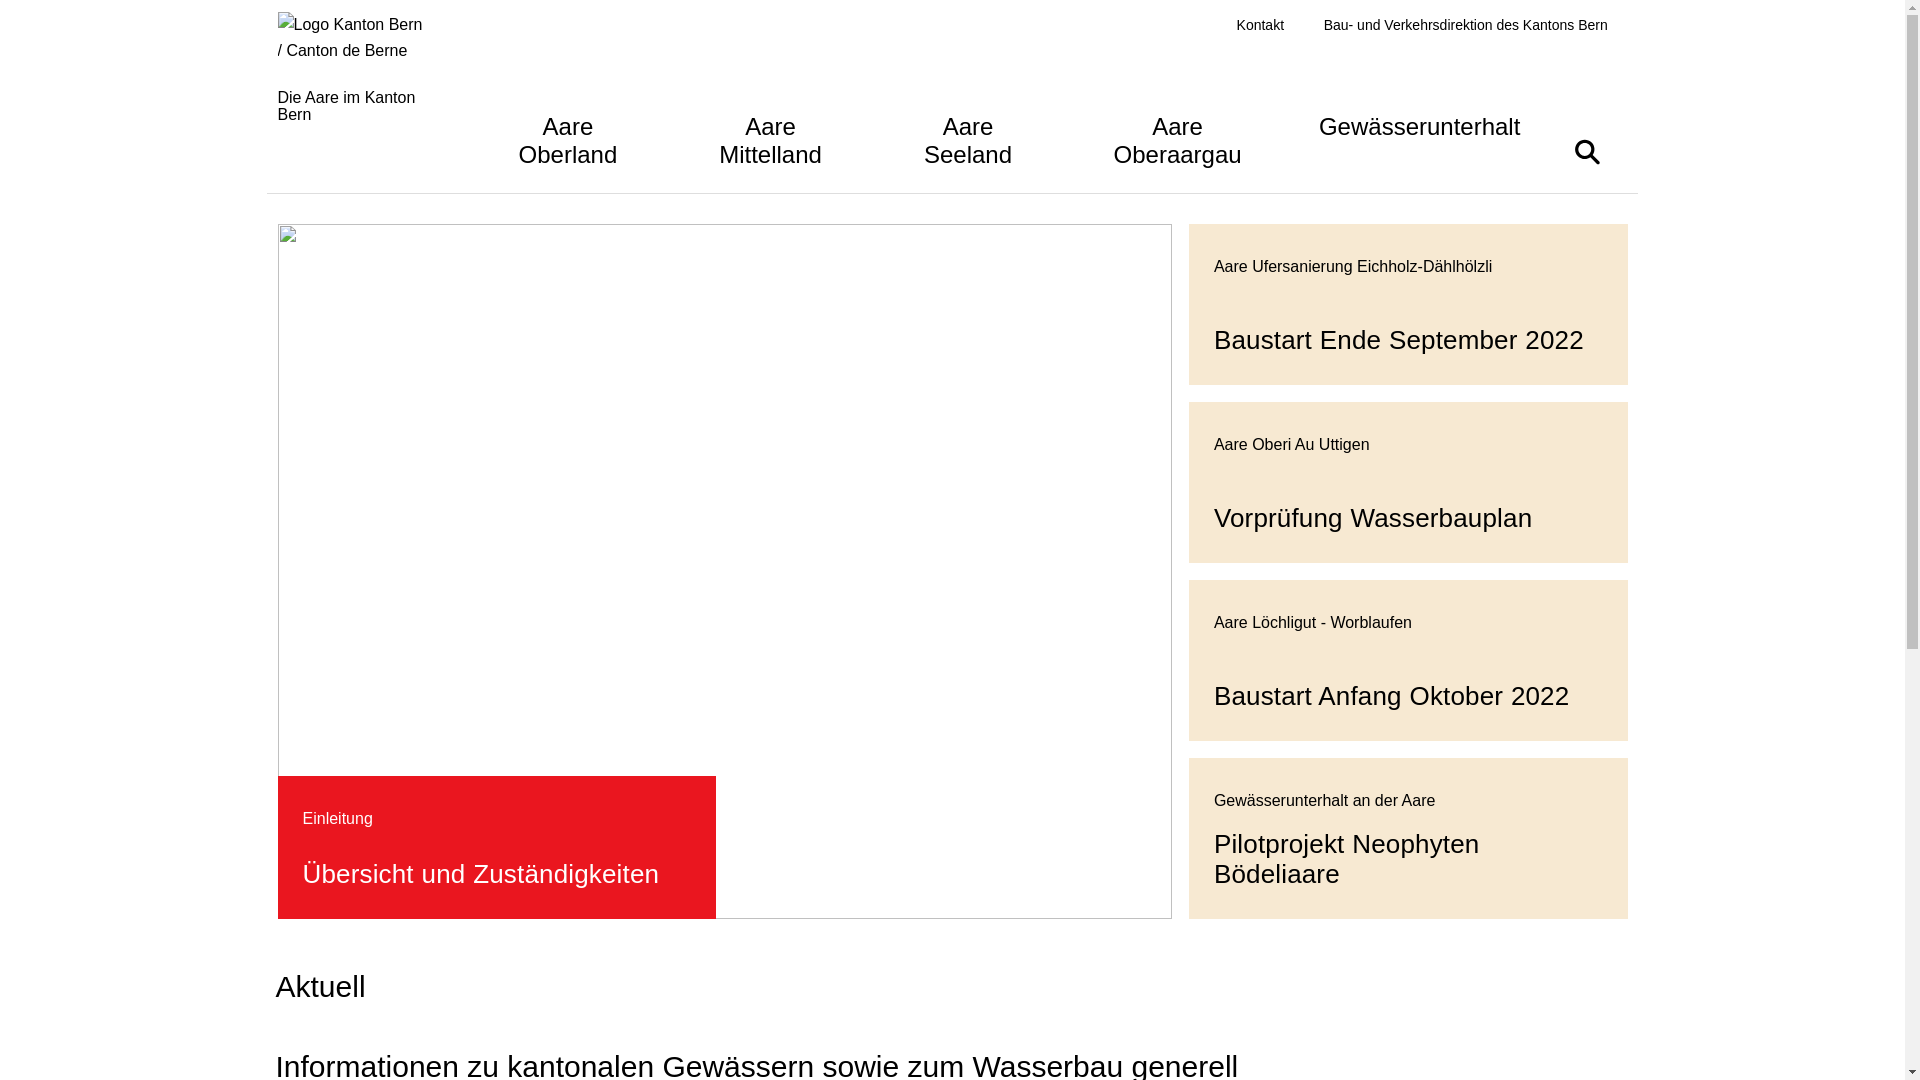  Describe the element at coordinates (1587, 152) in the screenshot. I see `Suche ein- oder ausblenden` at that location.